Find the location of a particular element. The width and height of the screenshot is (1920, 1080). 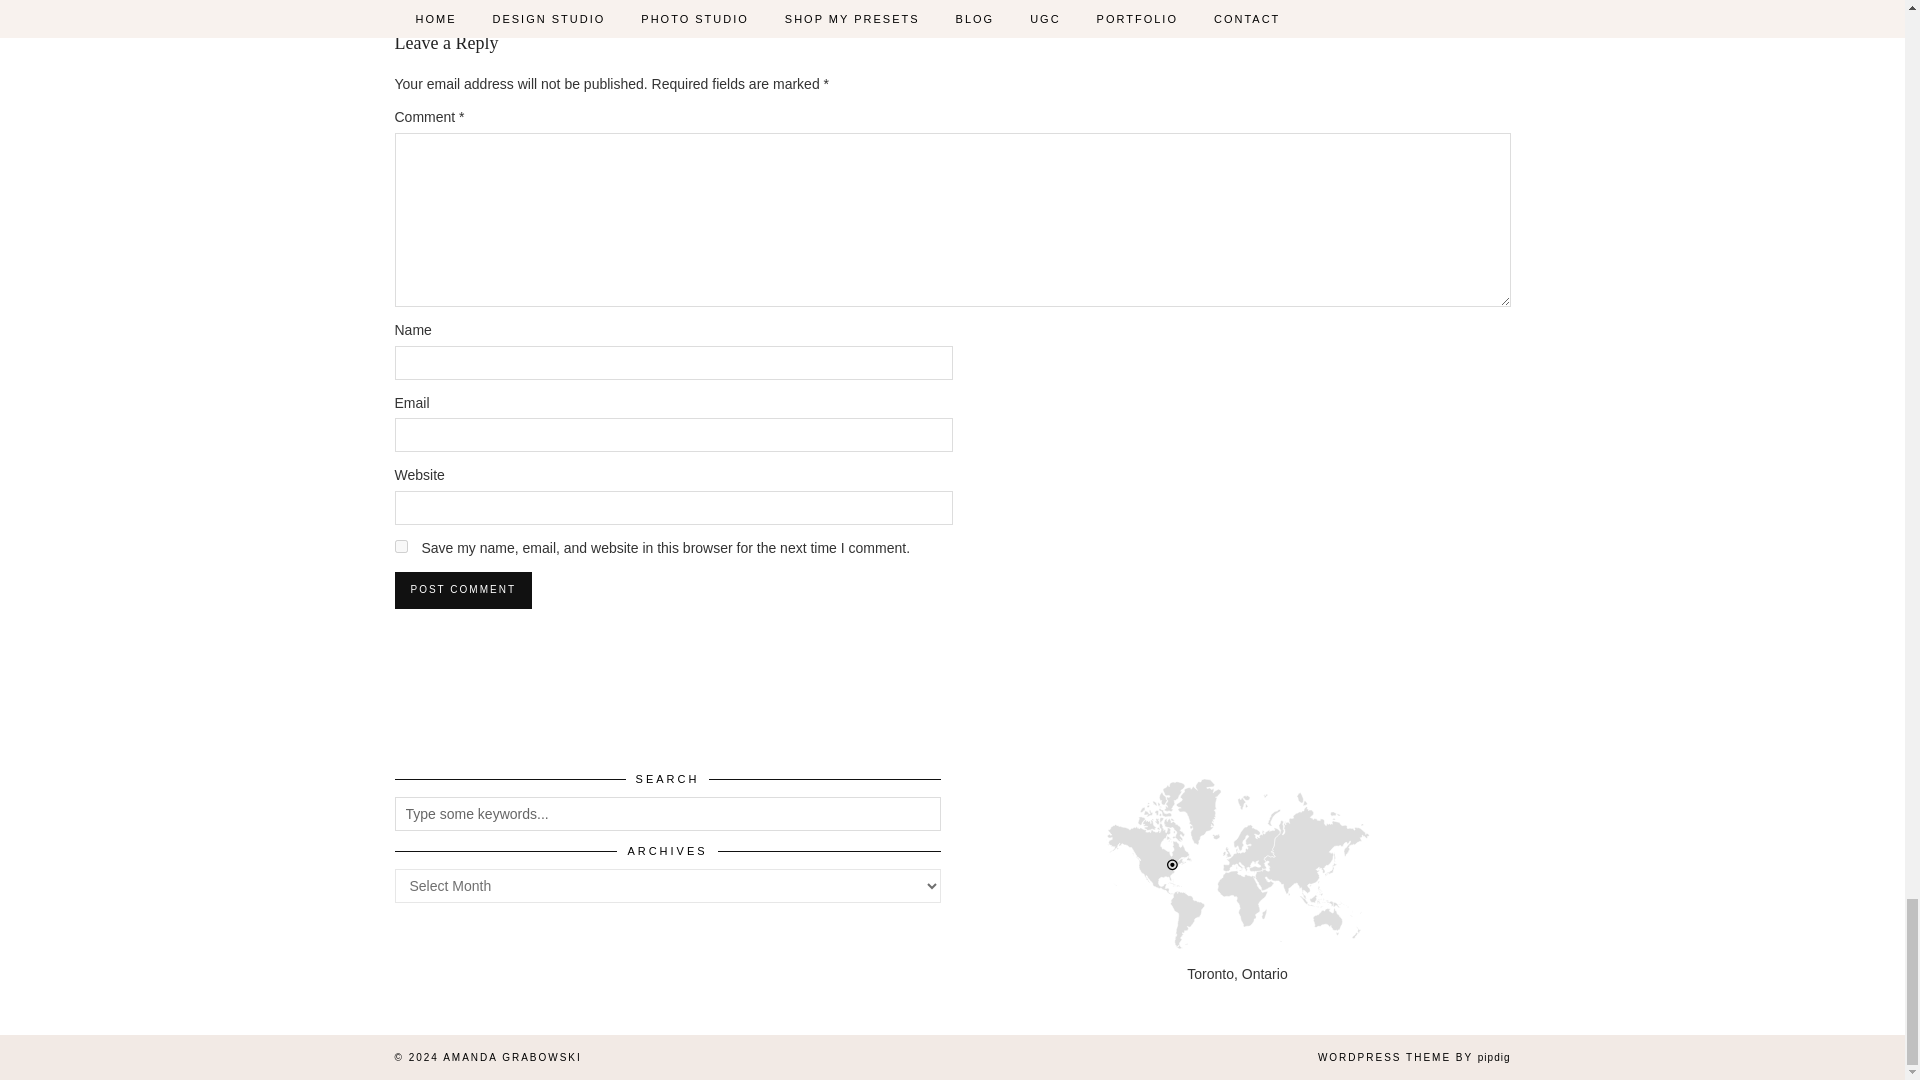

Post Comment is located at coordinates (462, 590).